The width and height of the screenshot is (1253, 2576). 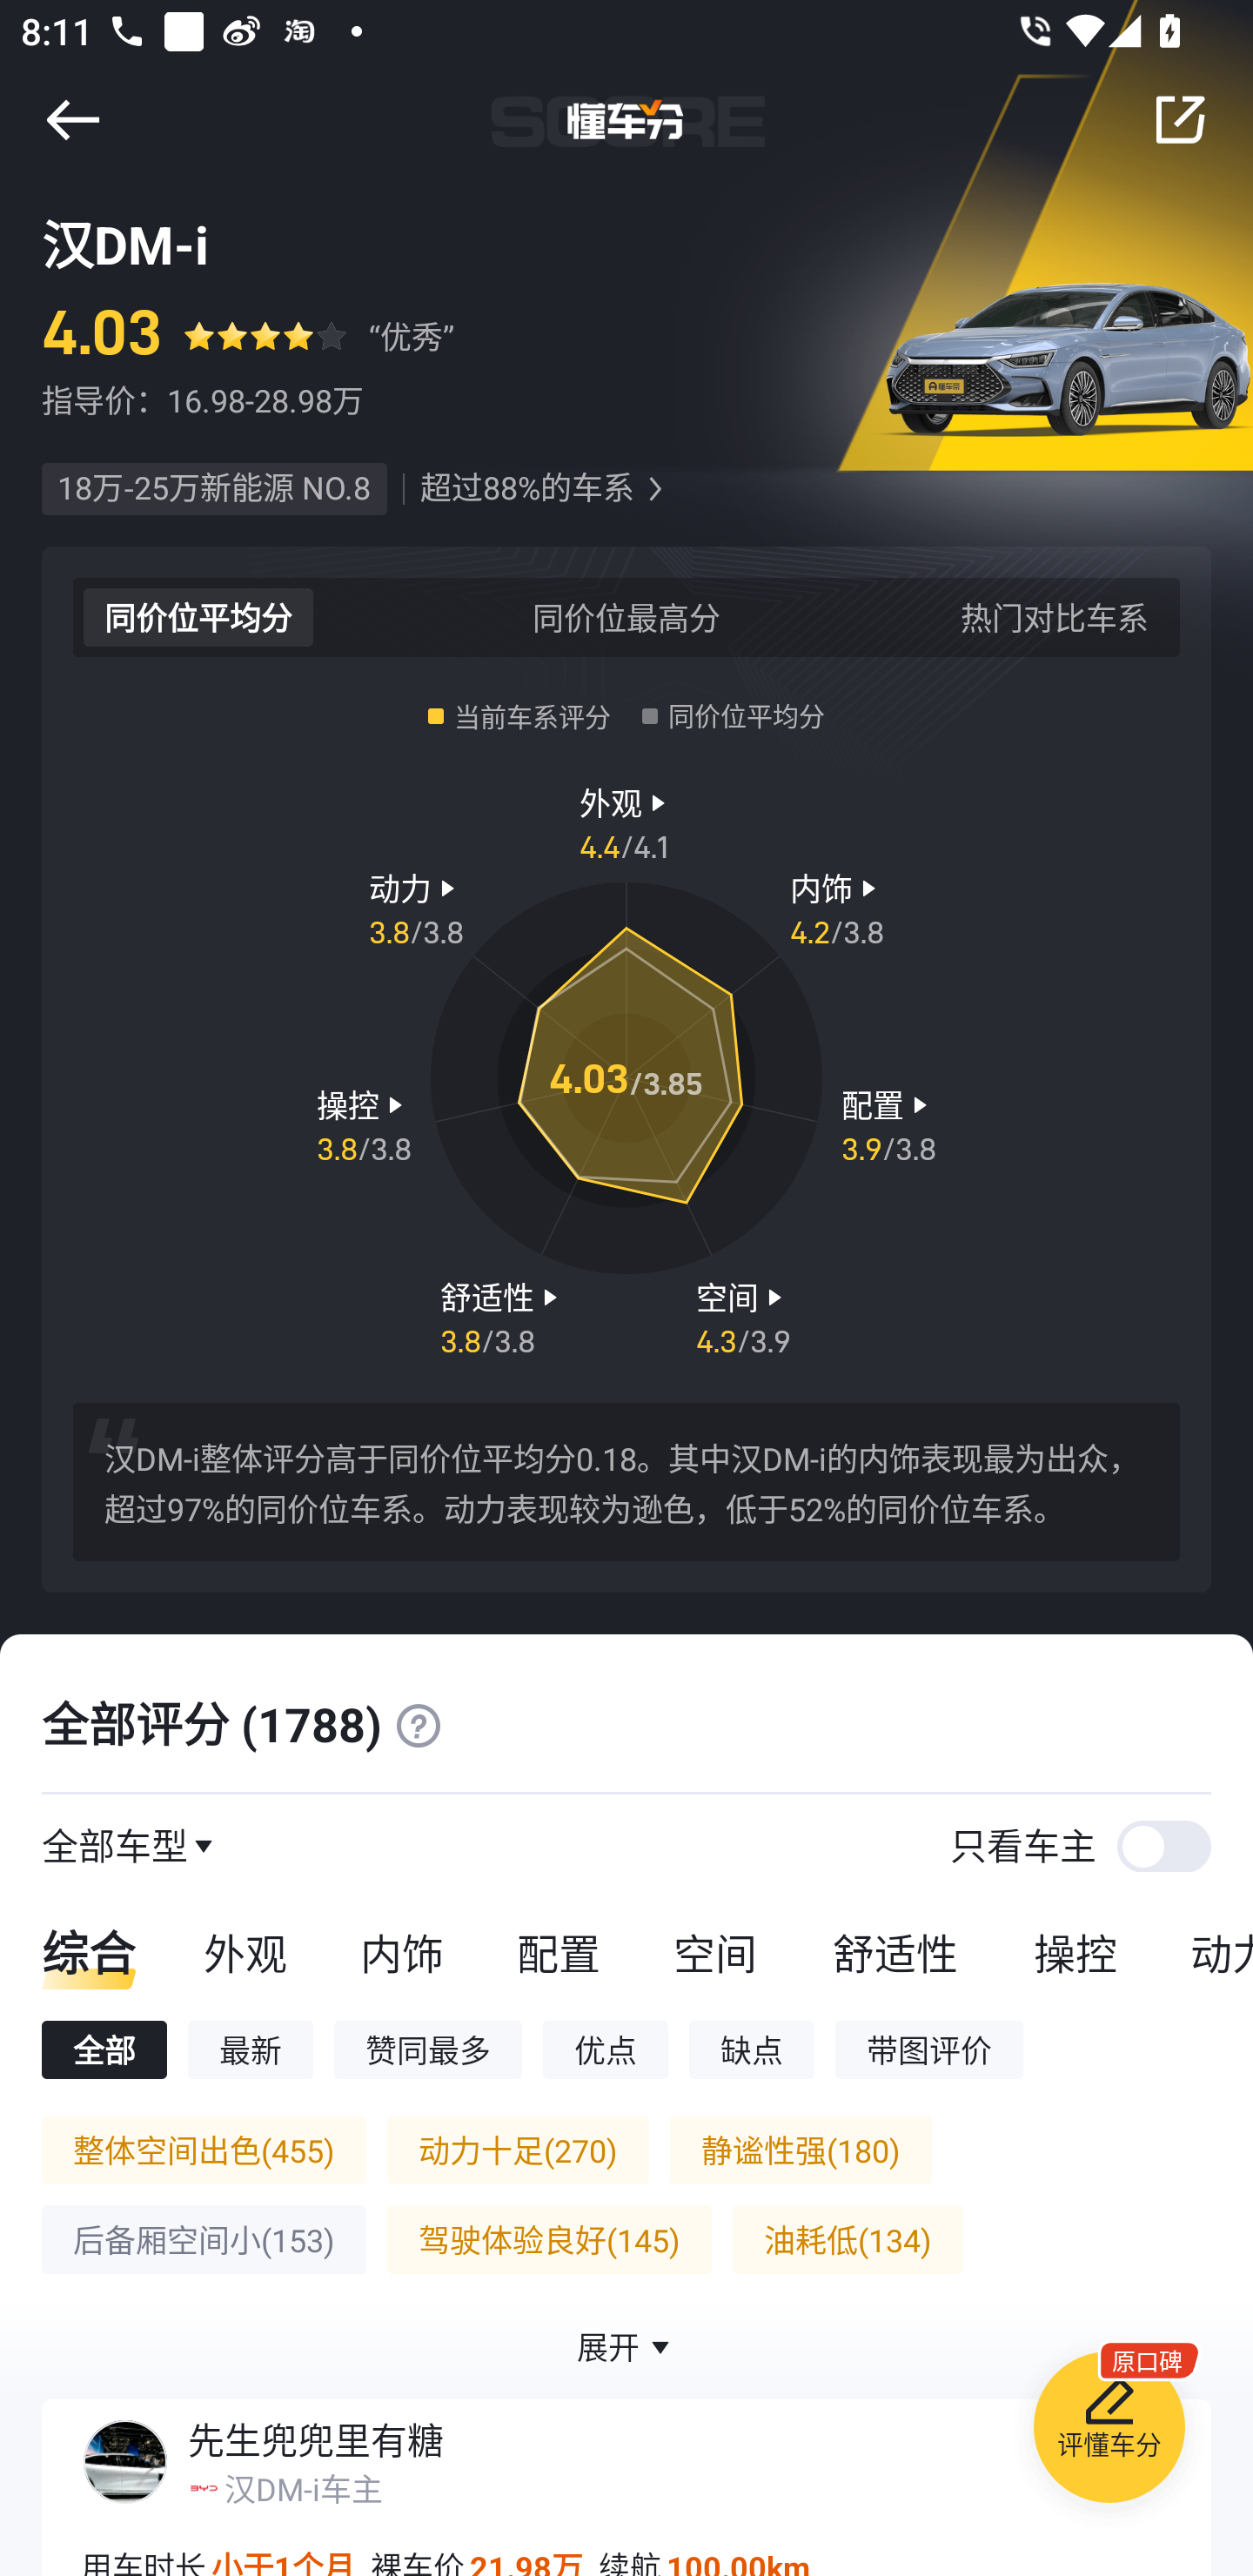 I want to click on 全部车型, so click(x=115, y=1845).